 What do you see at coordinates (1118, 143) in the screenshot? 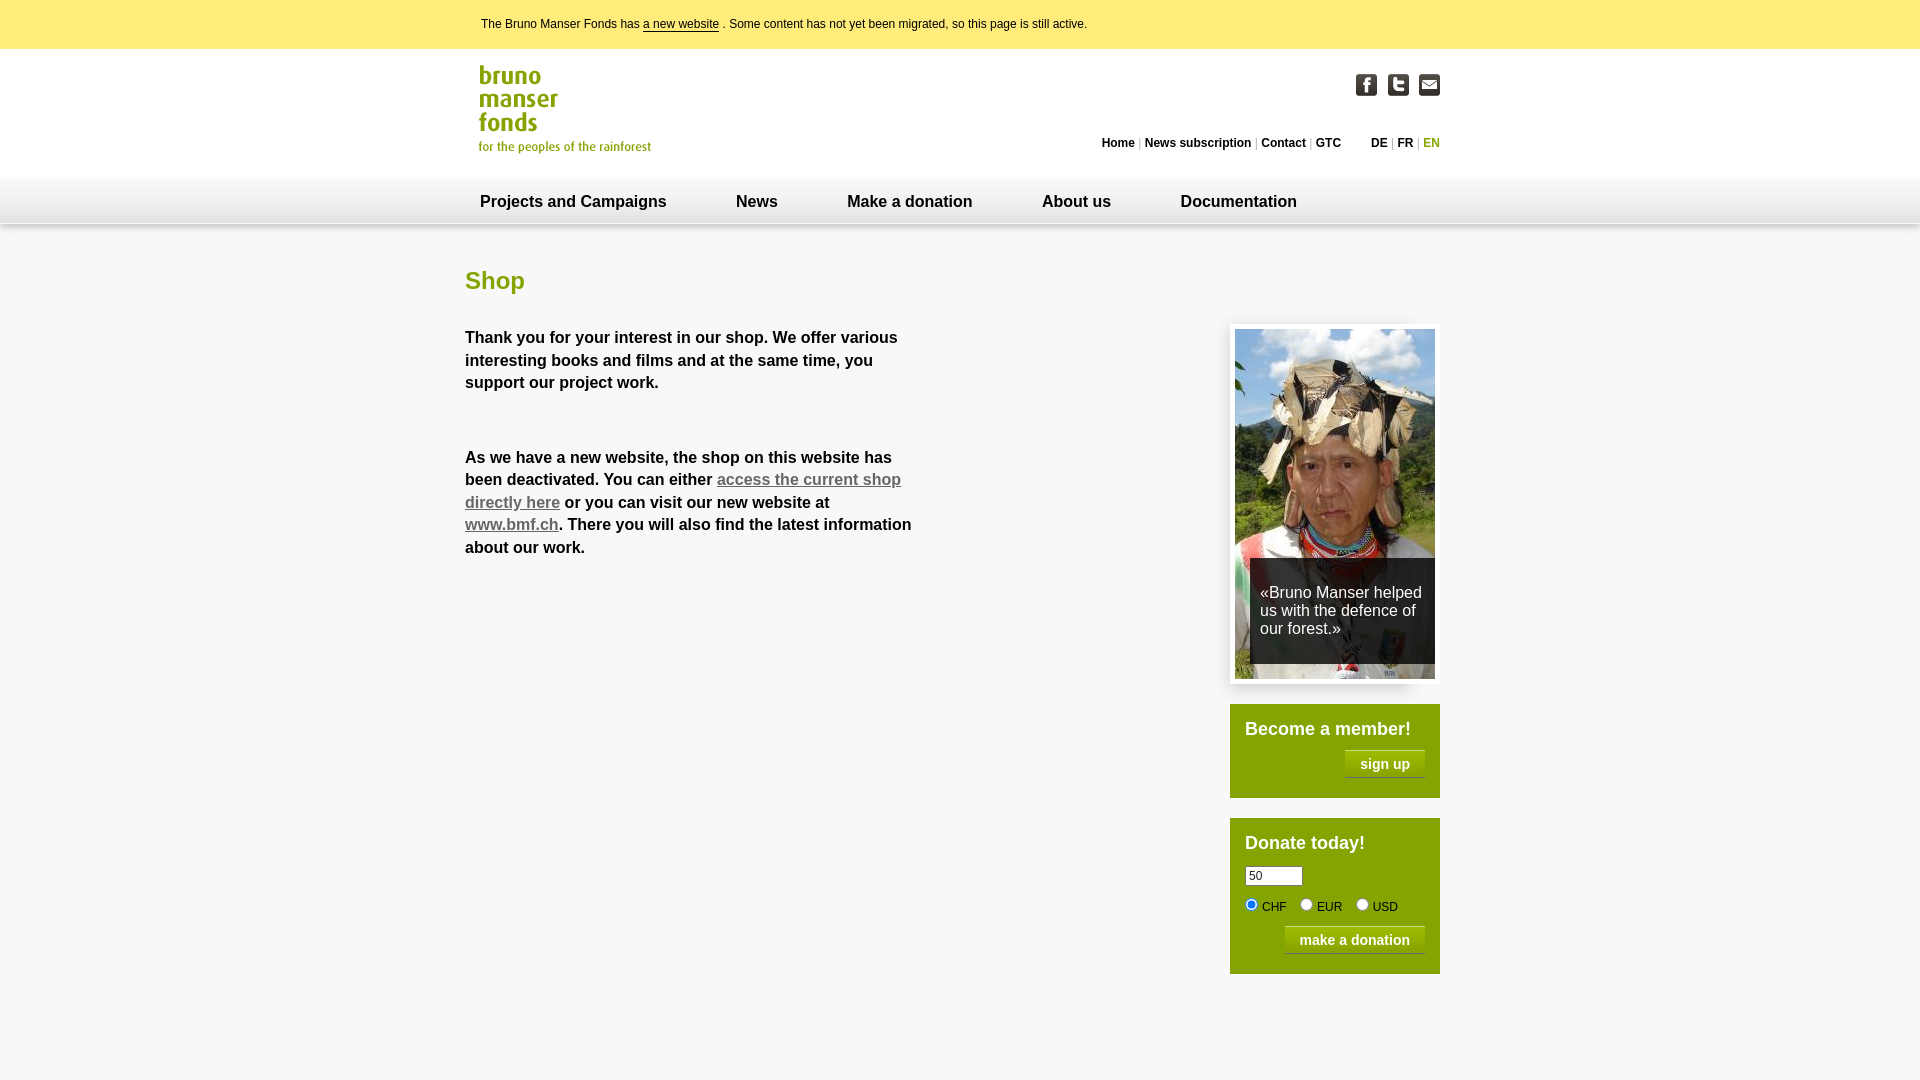
I see `Home` at bounding box center [1118, 143].